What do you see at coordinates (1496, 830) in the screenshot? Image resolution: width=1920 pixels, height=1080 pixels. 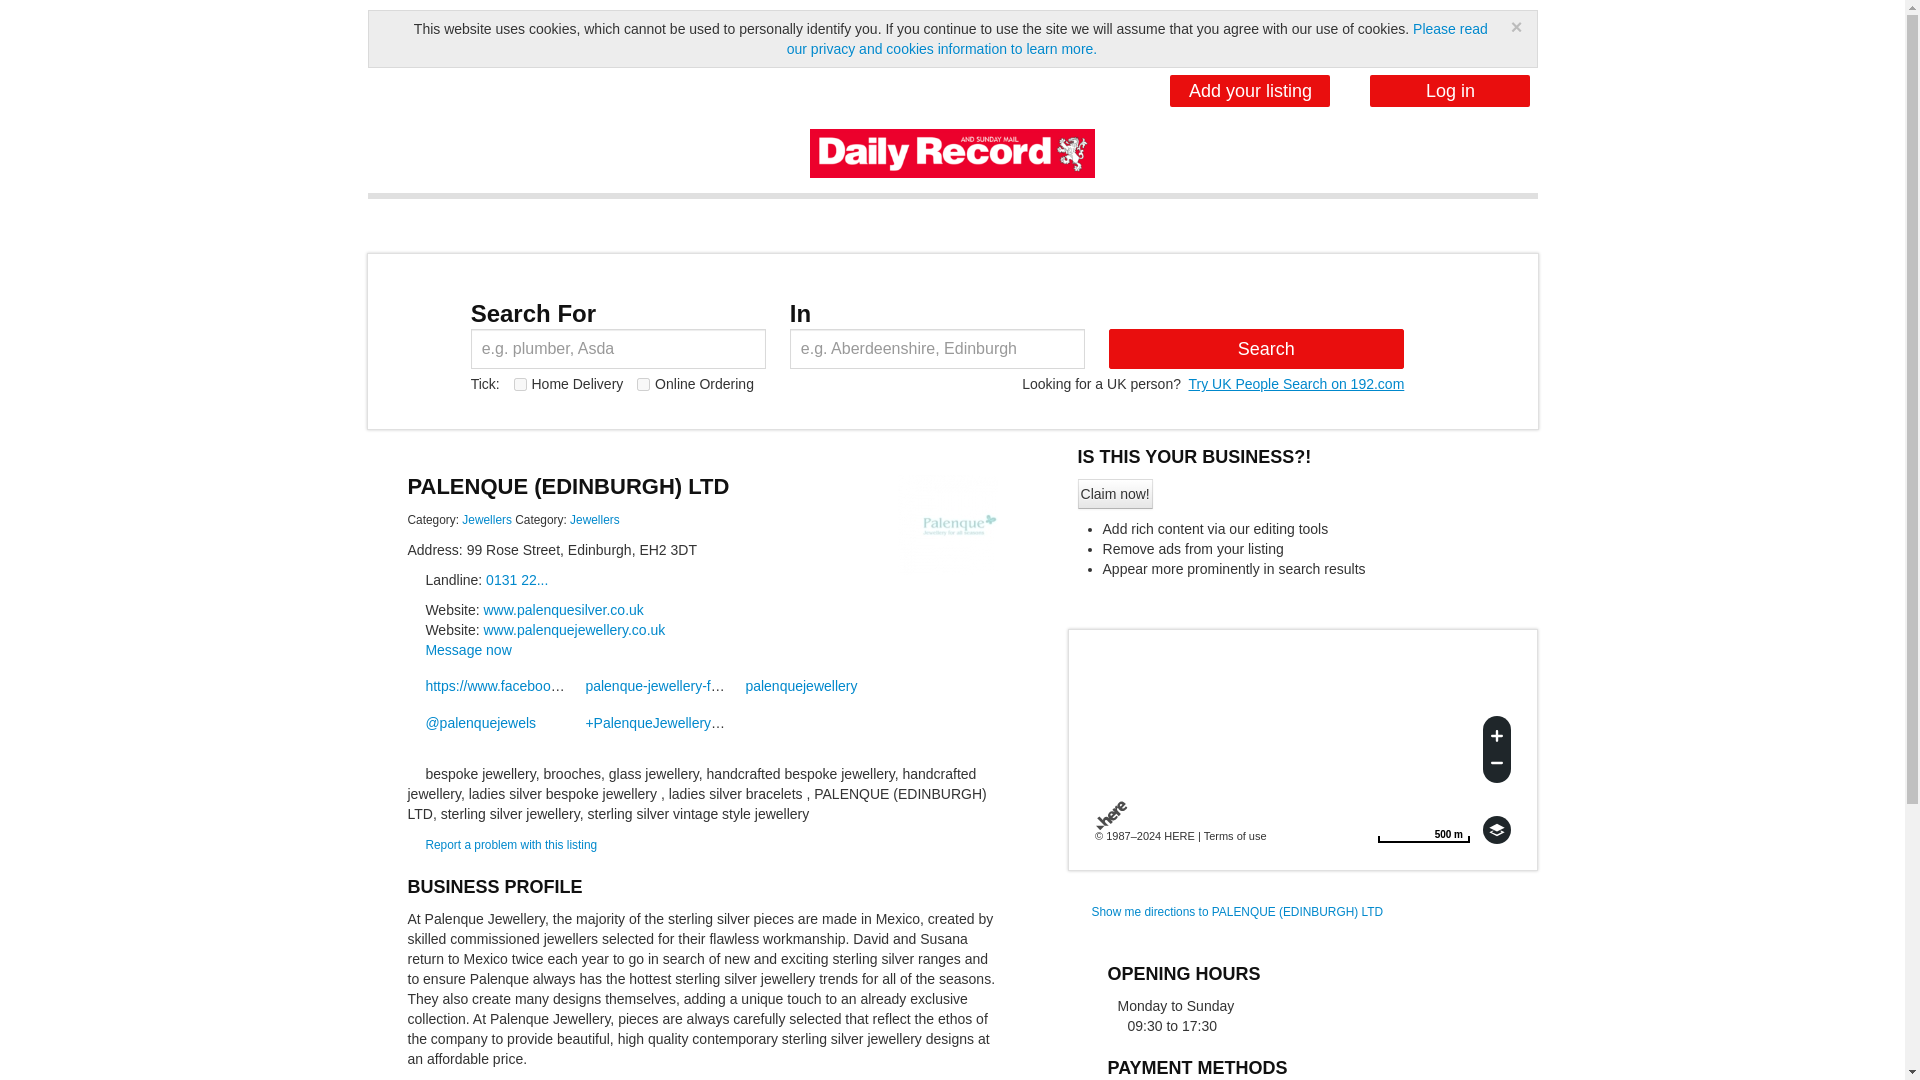 I see `Choose view` at bounding box center [1496, 830].